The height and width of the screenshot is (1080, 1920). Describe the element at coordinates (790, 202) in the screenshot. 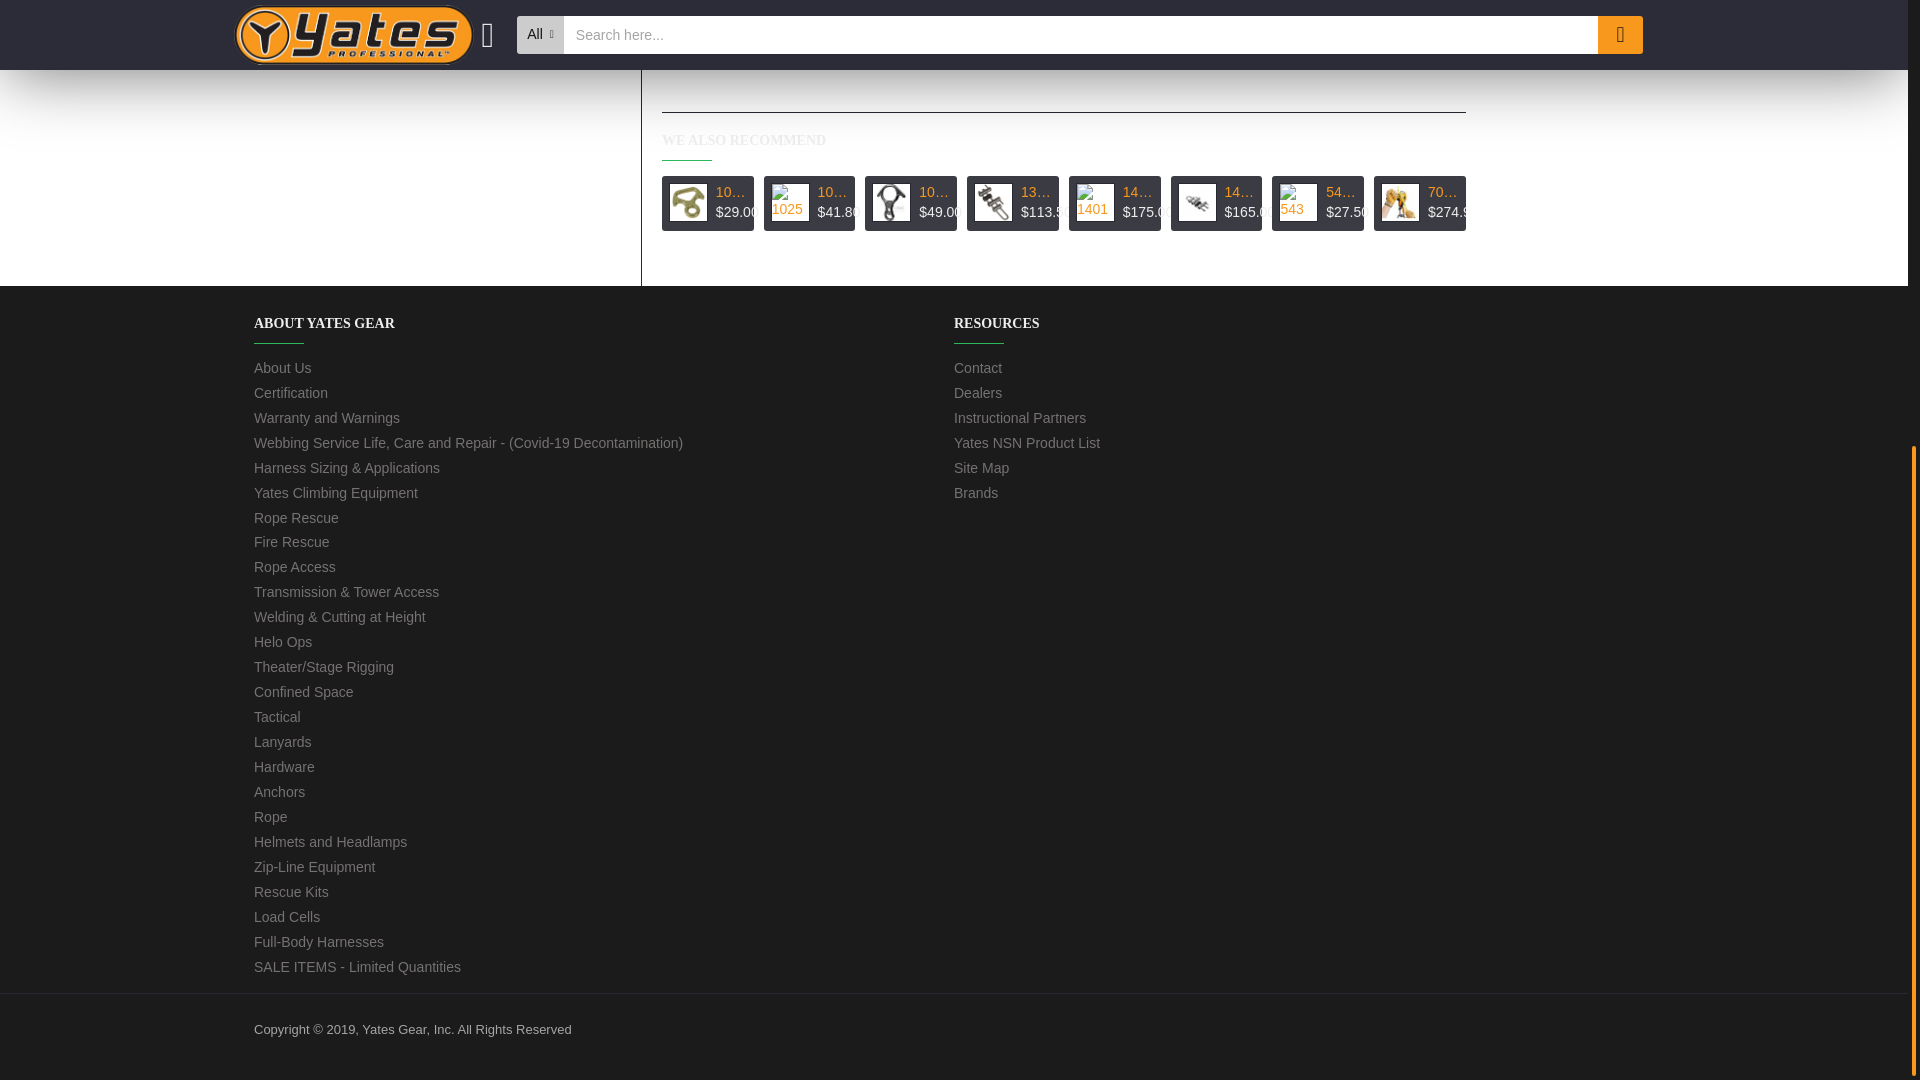

I see `1025 ISC Figure 9 Anti-Twist Rescue Descender` at that location.